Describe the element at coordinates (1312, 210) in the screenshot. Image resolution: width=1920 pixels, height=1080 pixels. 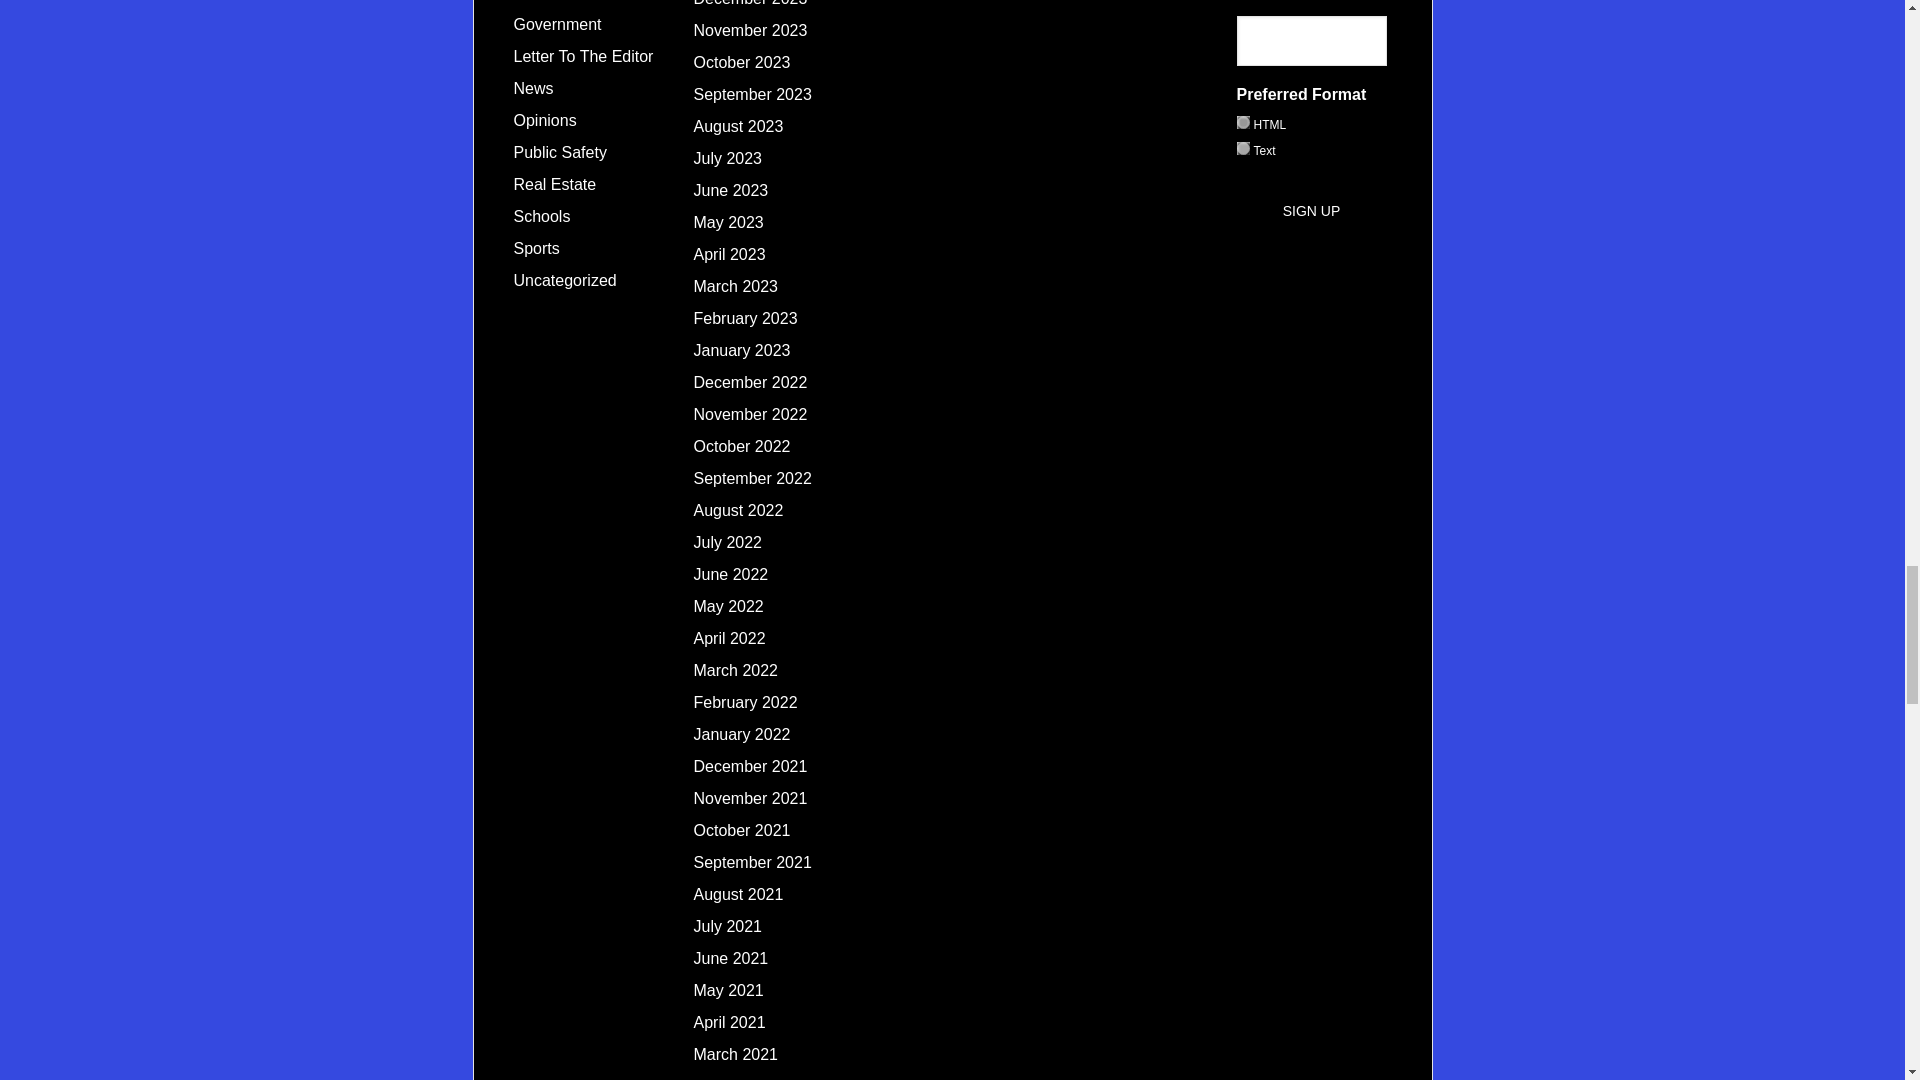
I see `Sign Up` at that location.